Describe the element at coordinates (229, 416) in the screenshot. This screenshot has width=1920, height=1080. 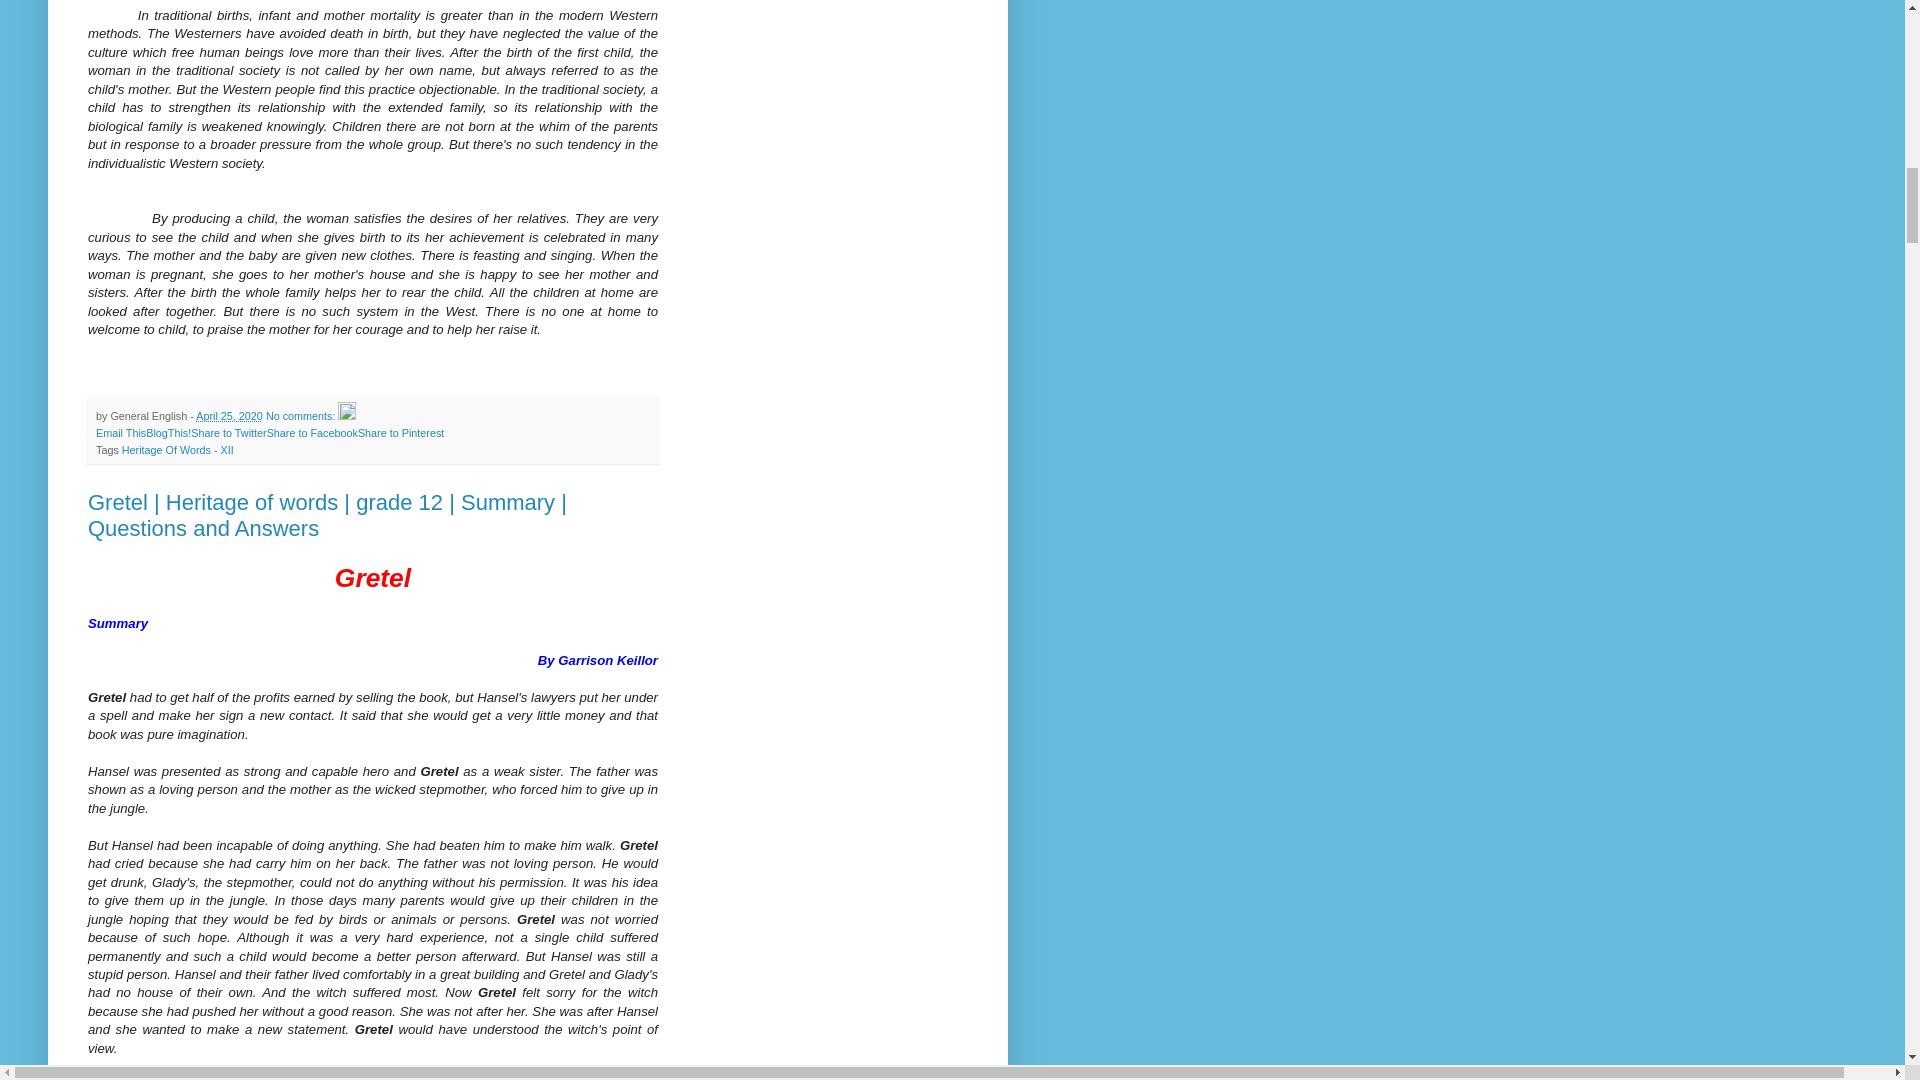
I see `April 25, 2020` at that location.